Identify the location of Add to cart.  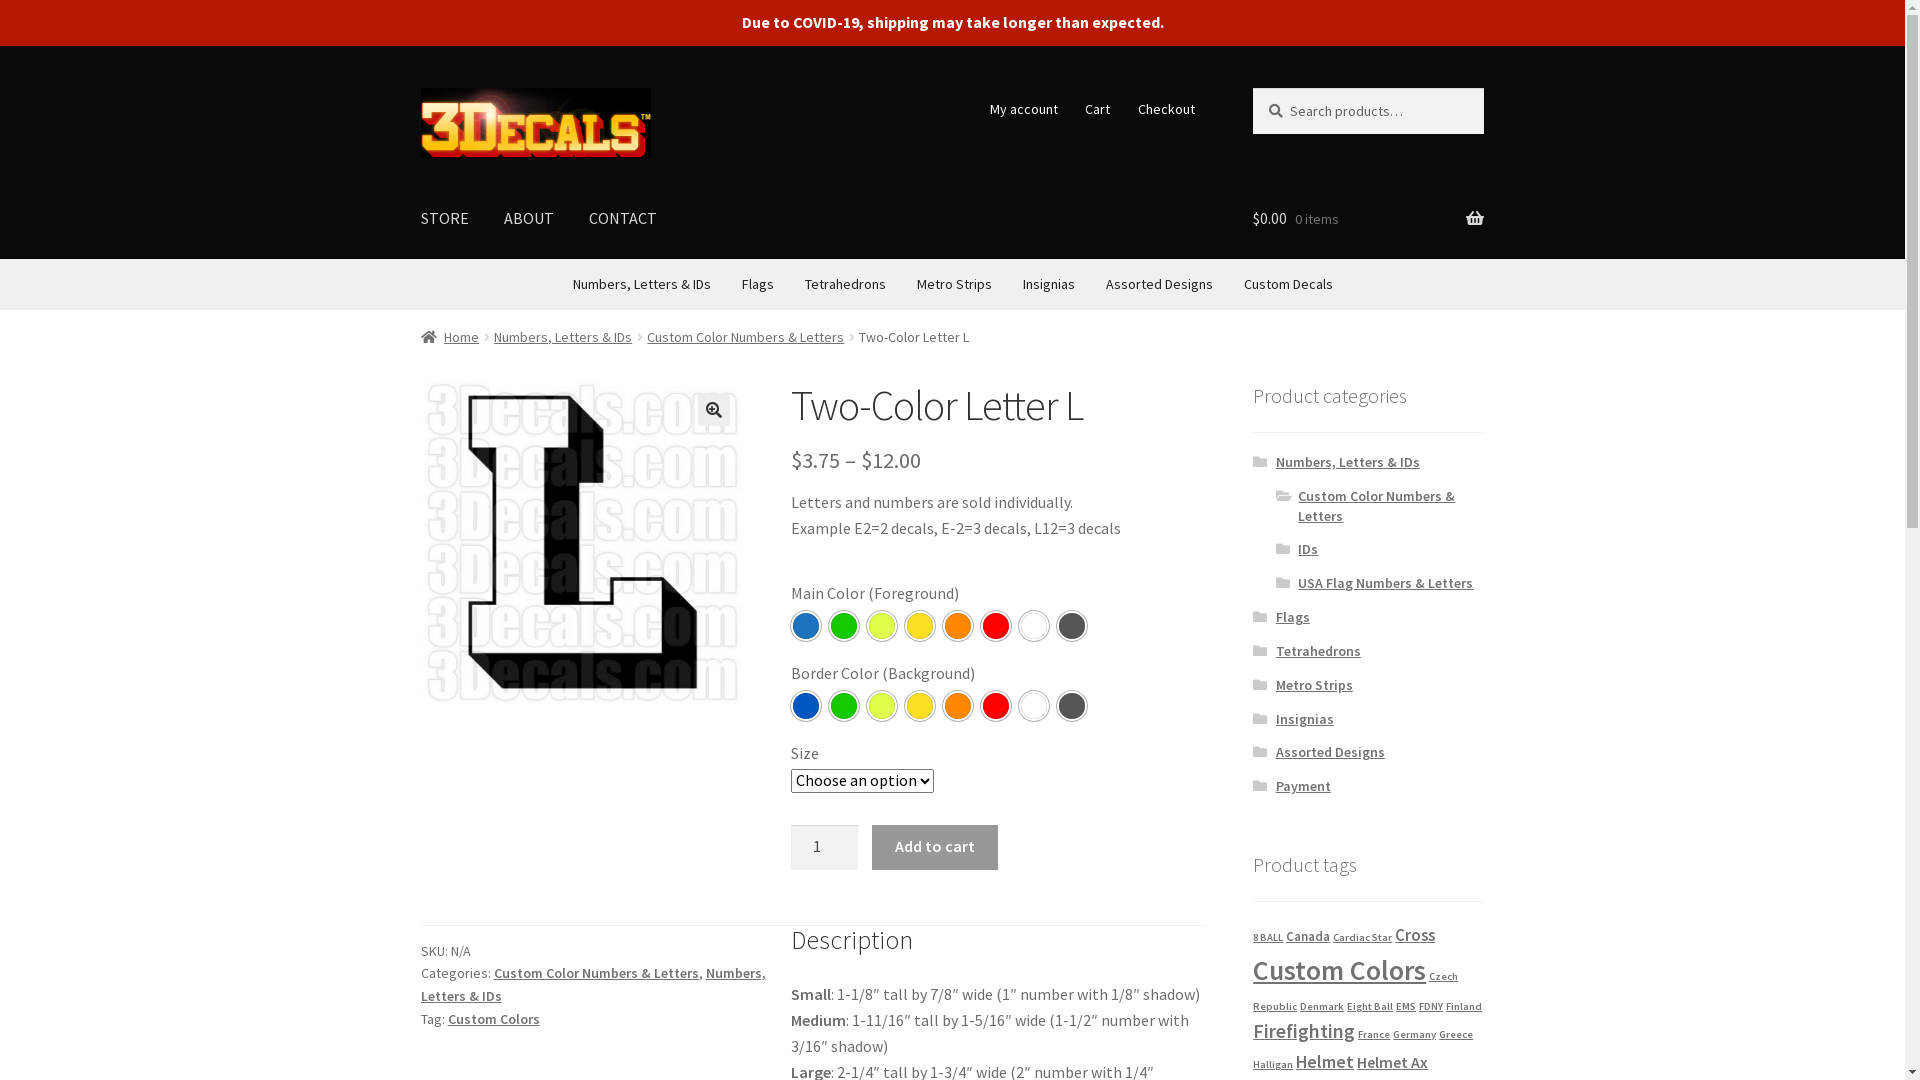
(934, 848).